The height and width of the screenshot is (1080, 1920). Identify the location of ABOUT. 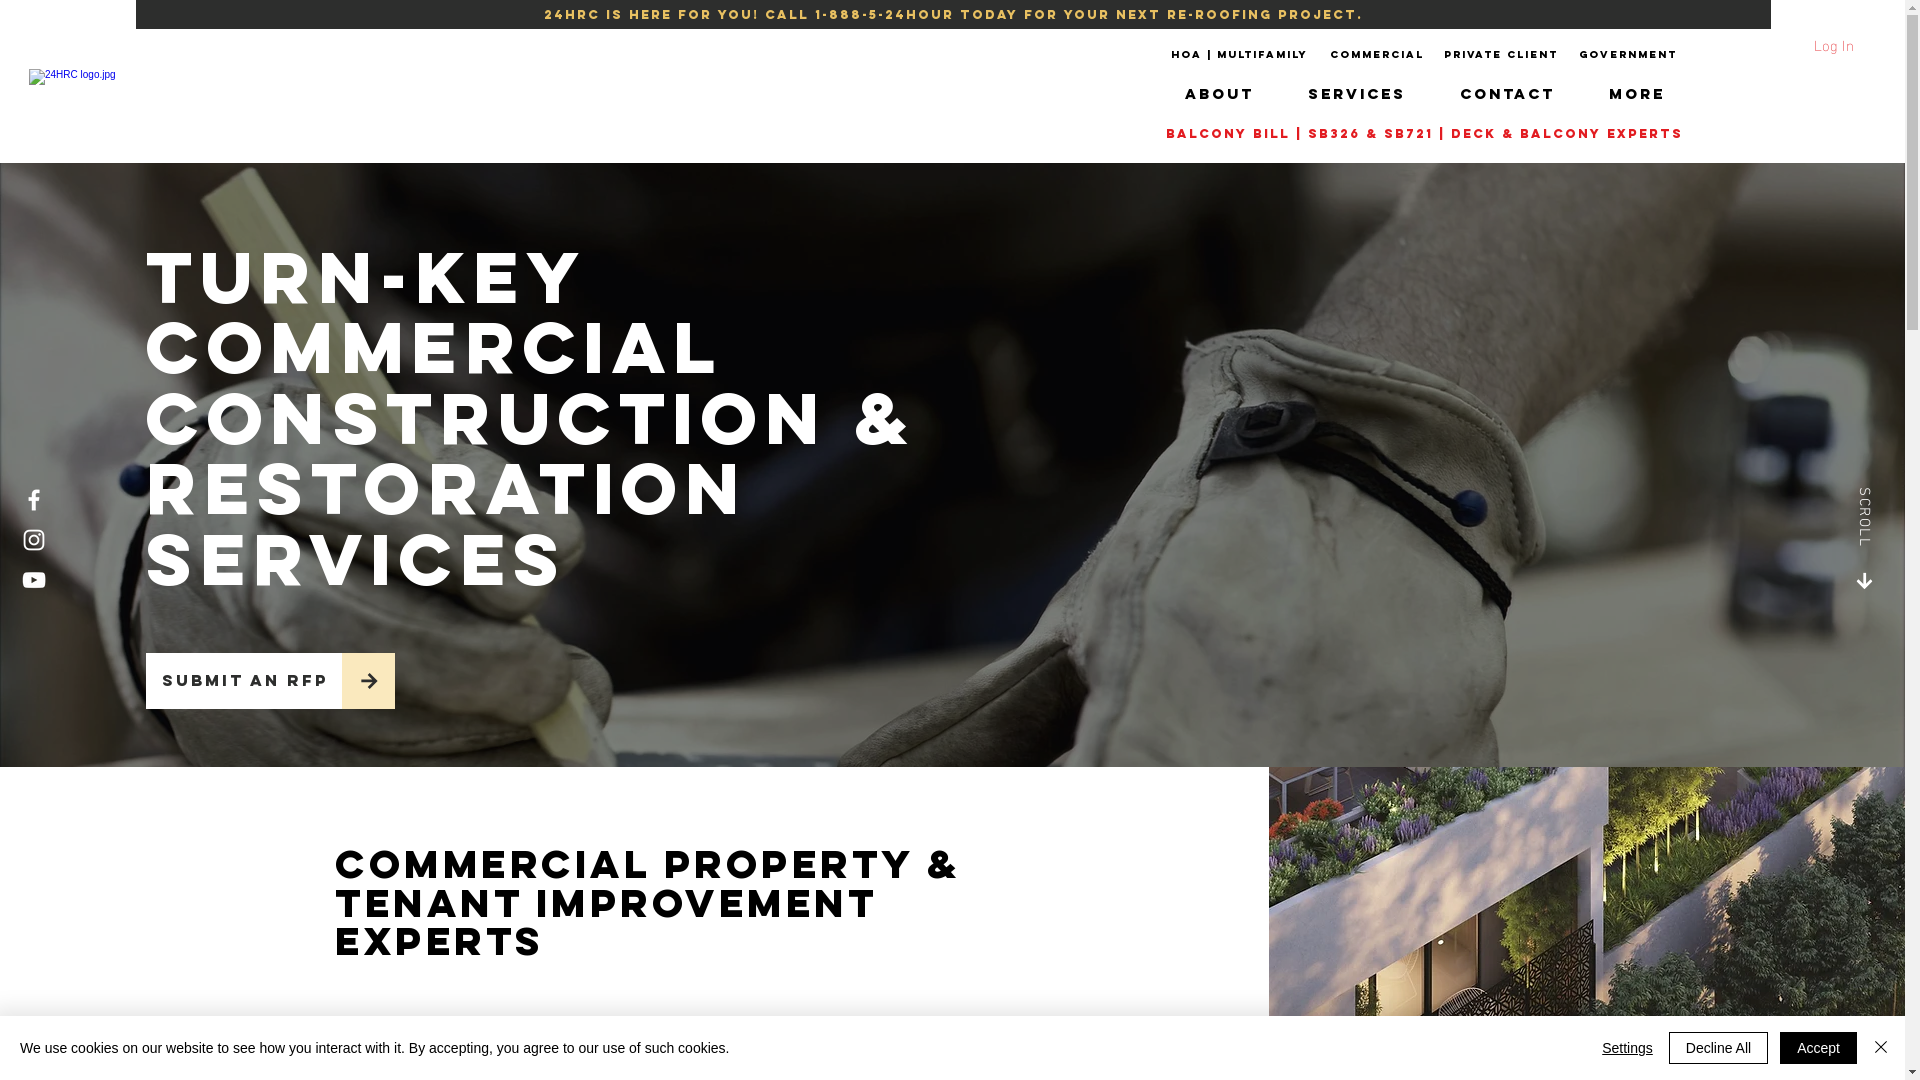
(1219, 94).